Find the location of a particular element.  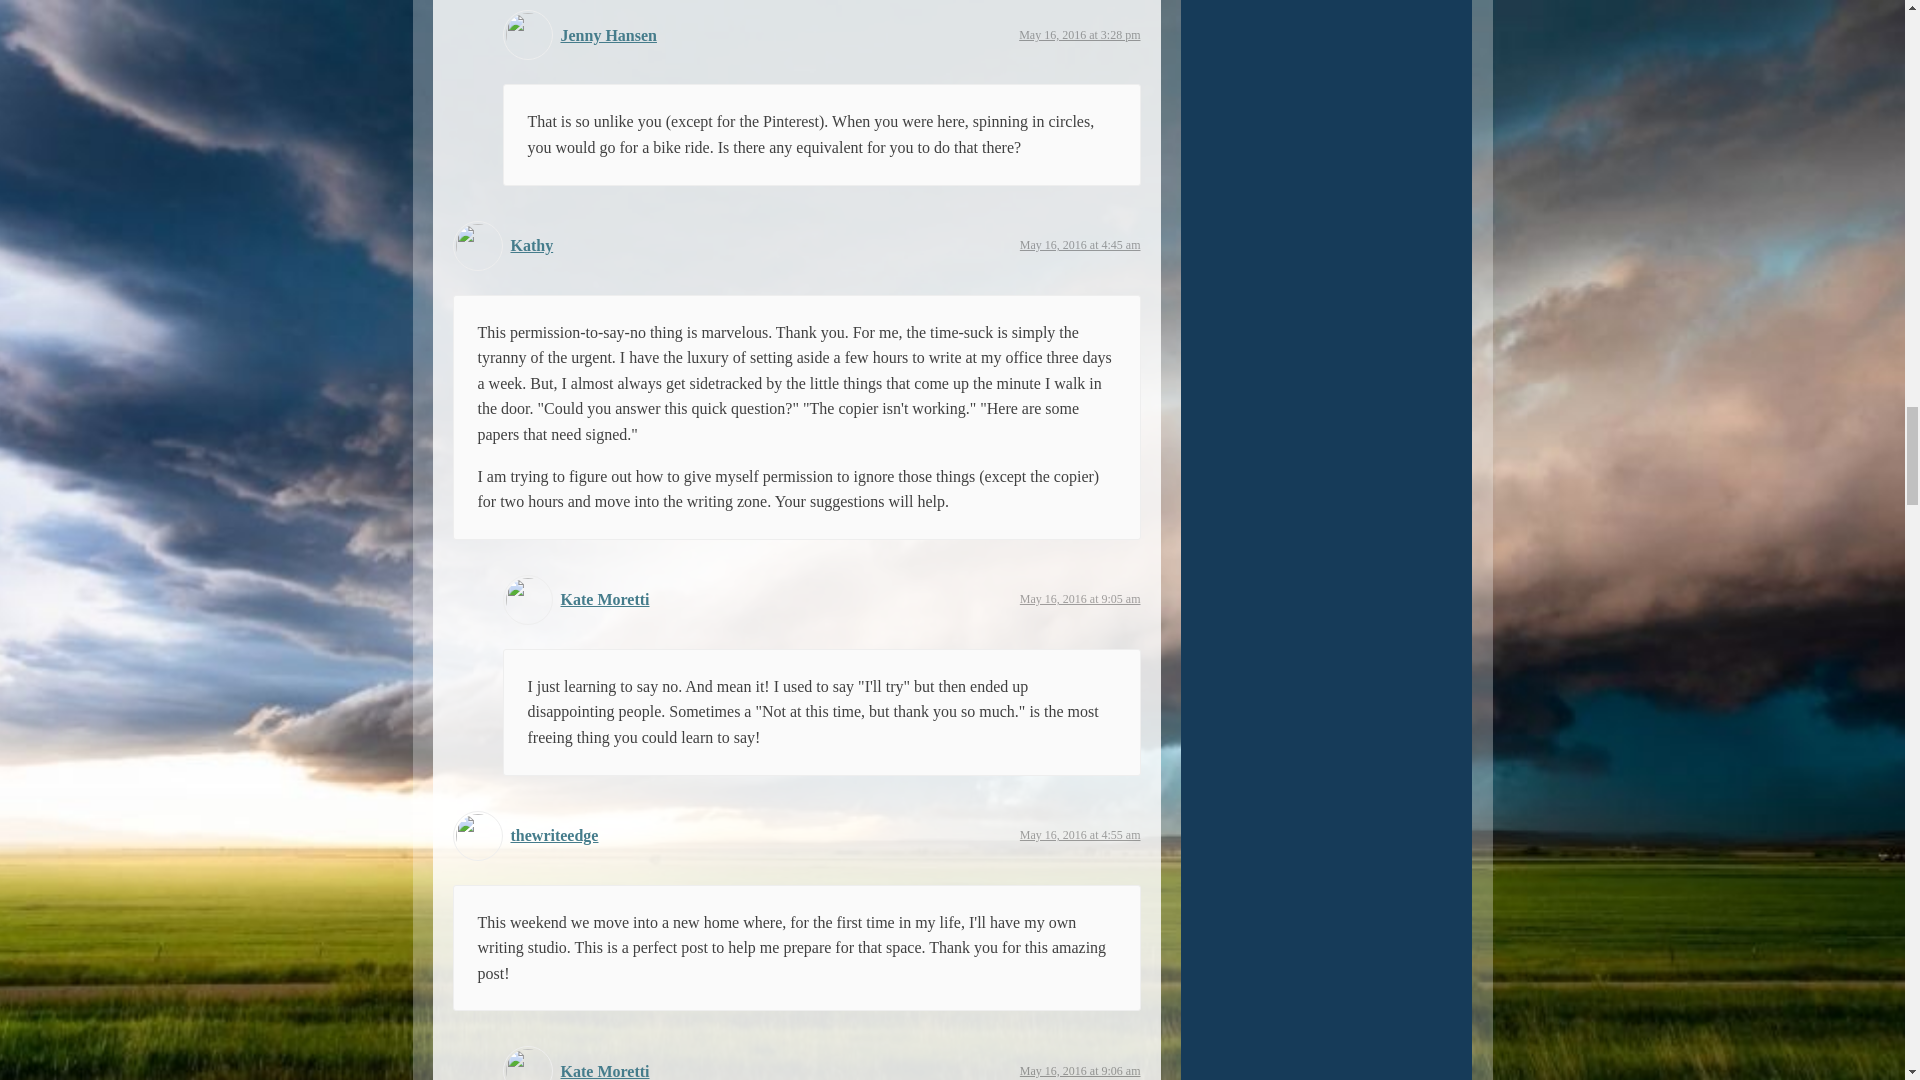

Kate Moretti is located at coordinates (604, 599).